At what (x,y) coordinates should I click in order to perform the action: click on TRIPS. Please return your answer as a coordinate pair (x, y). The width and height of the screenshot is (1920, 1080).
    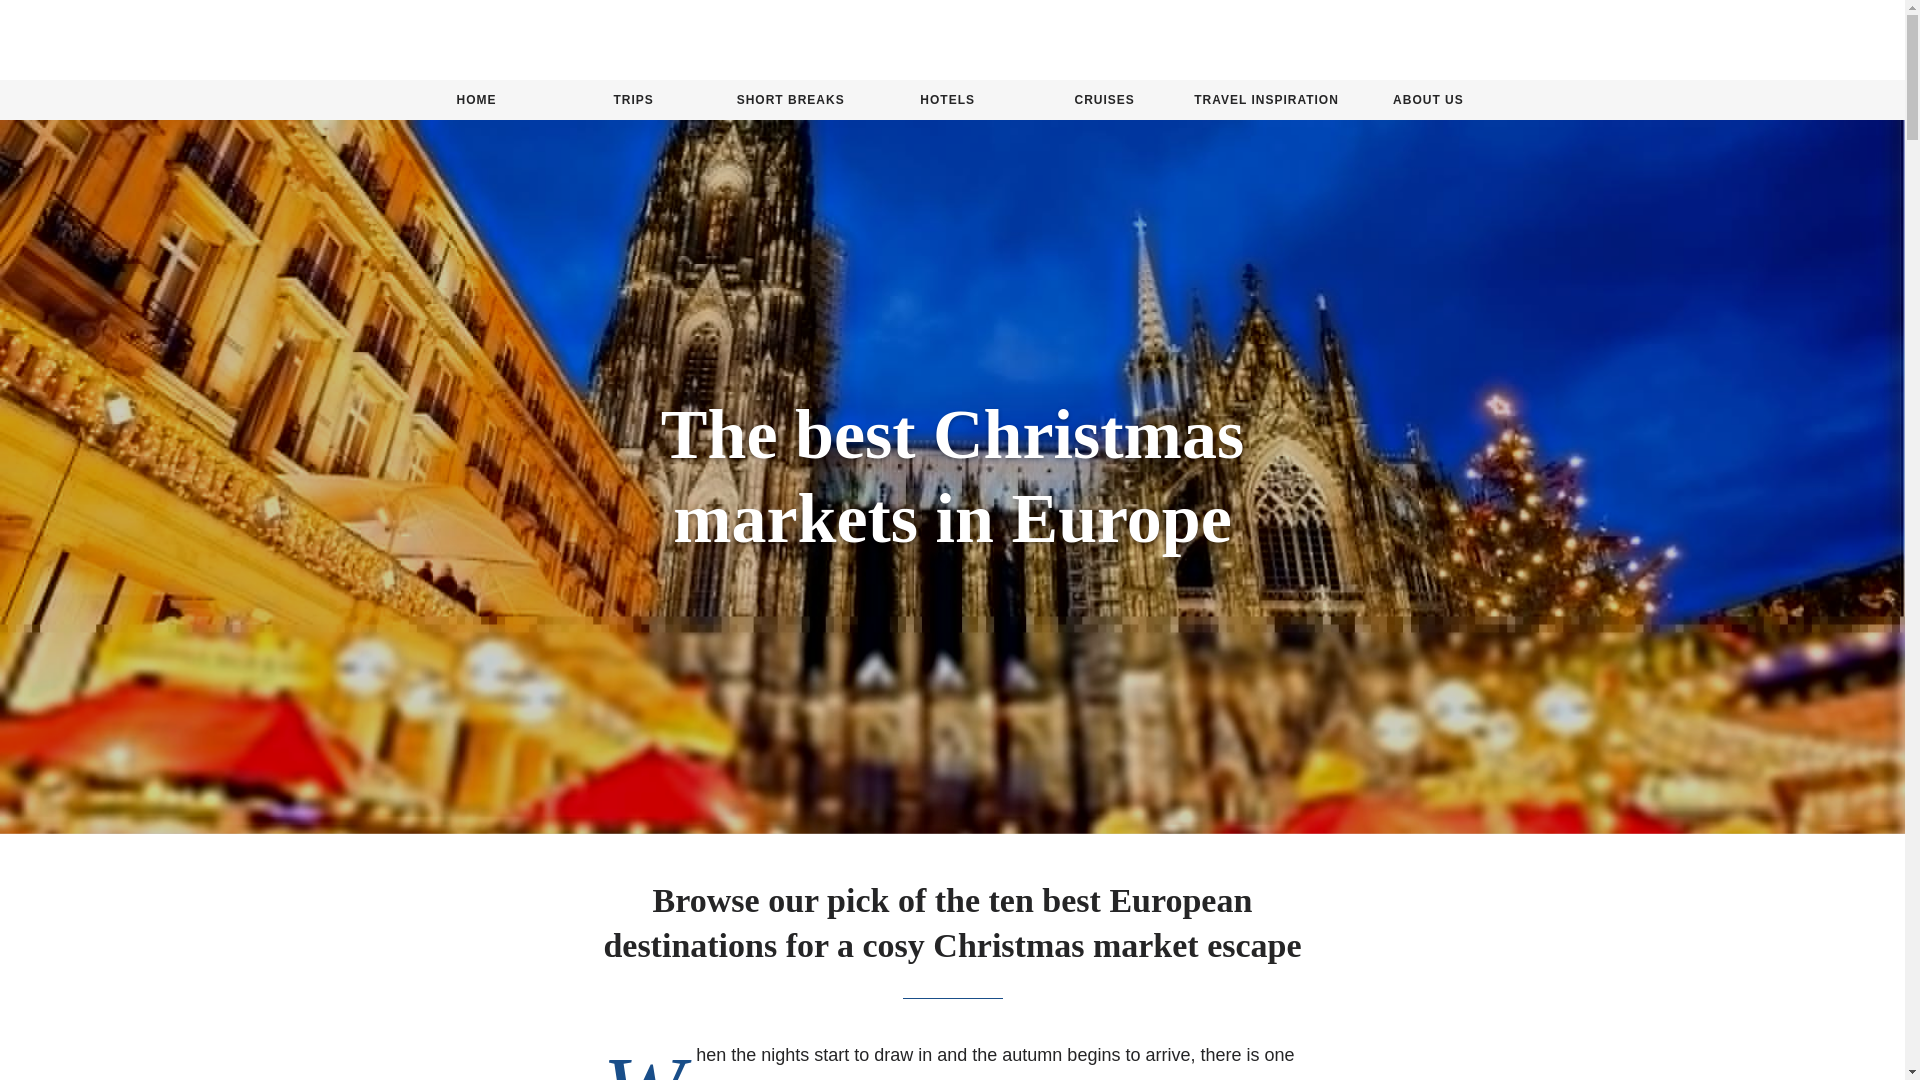
    Looking at the image, I should click on (633, 100).